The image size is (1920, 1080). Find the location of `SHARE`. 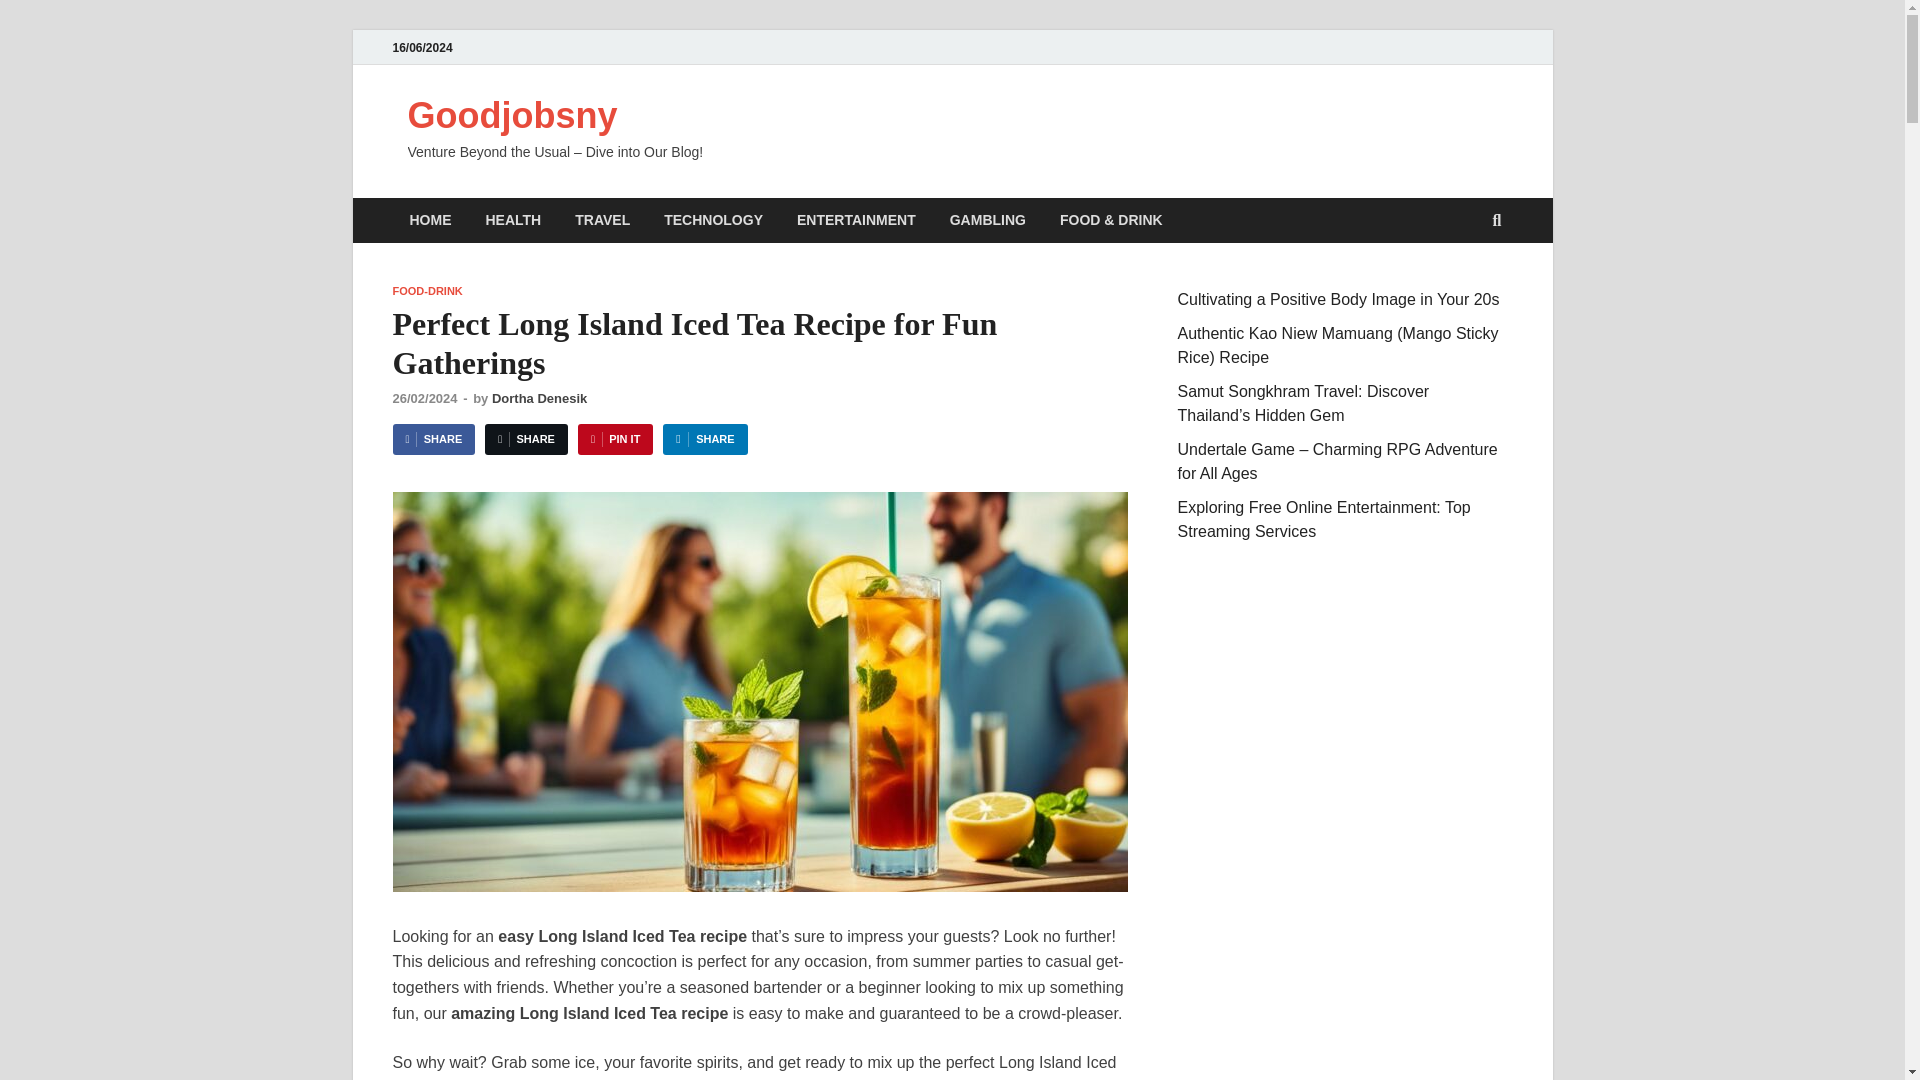

SHARE is located at coordinates (526, 439).